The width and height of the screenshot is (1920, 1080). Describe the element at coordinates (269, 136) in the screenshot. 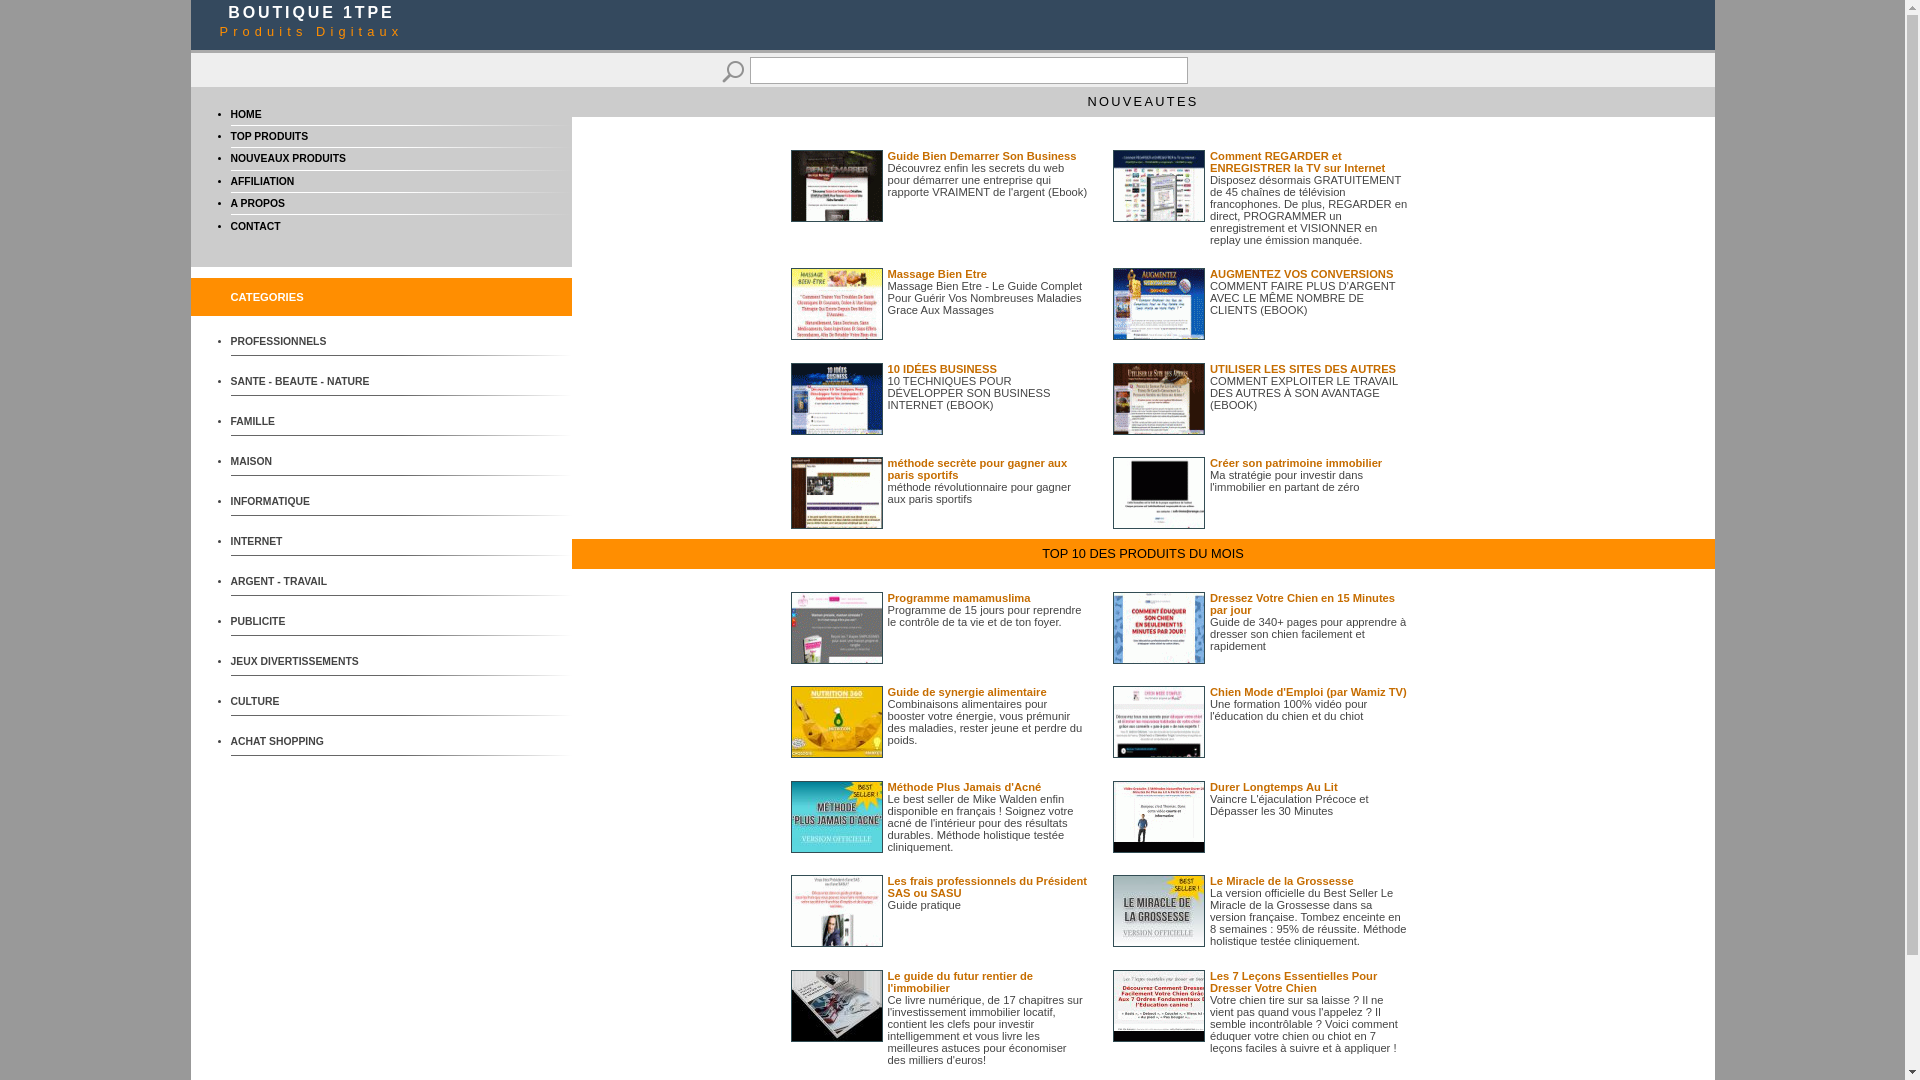

I see `TOP PRODUITS` at that location.